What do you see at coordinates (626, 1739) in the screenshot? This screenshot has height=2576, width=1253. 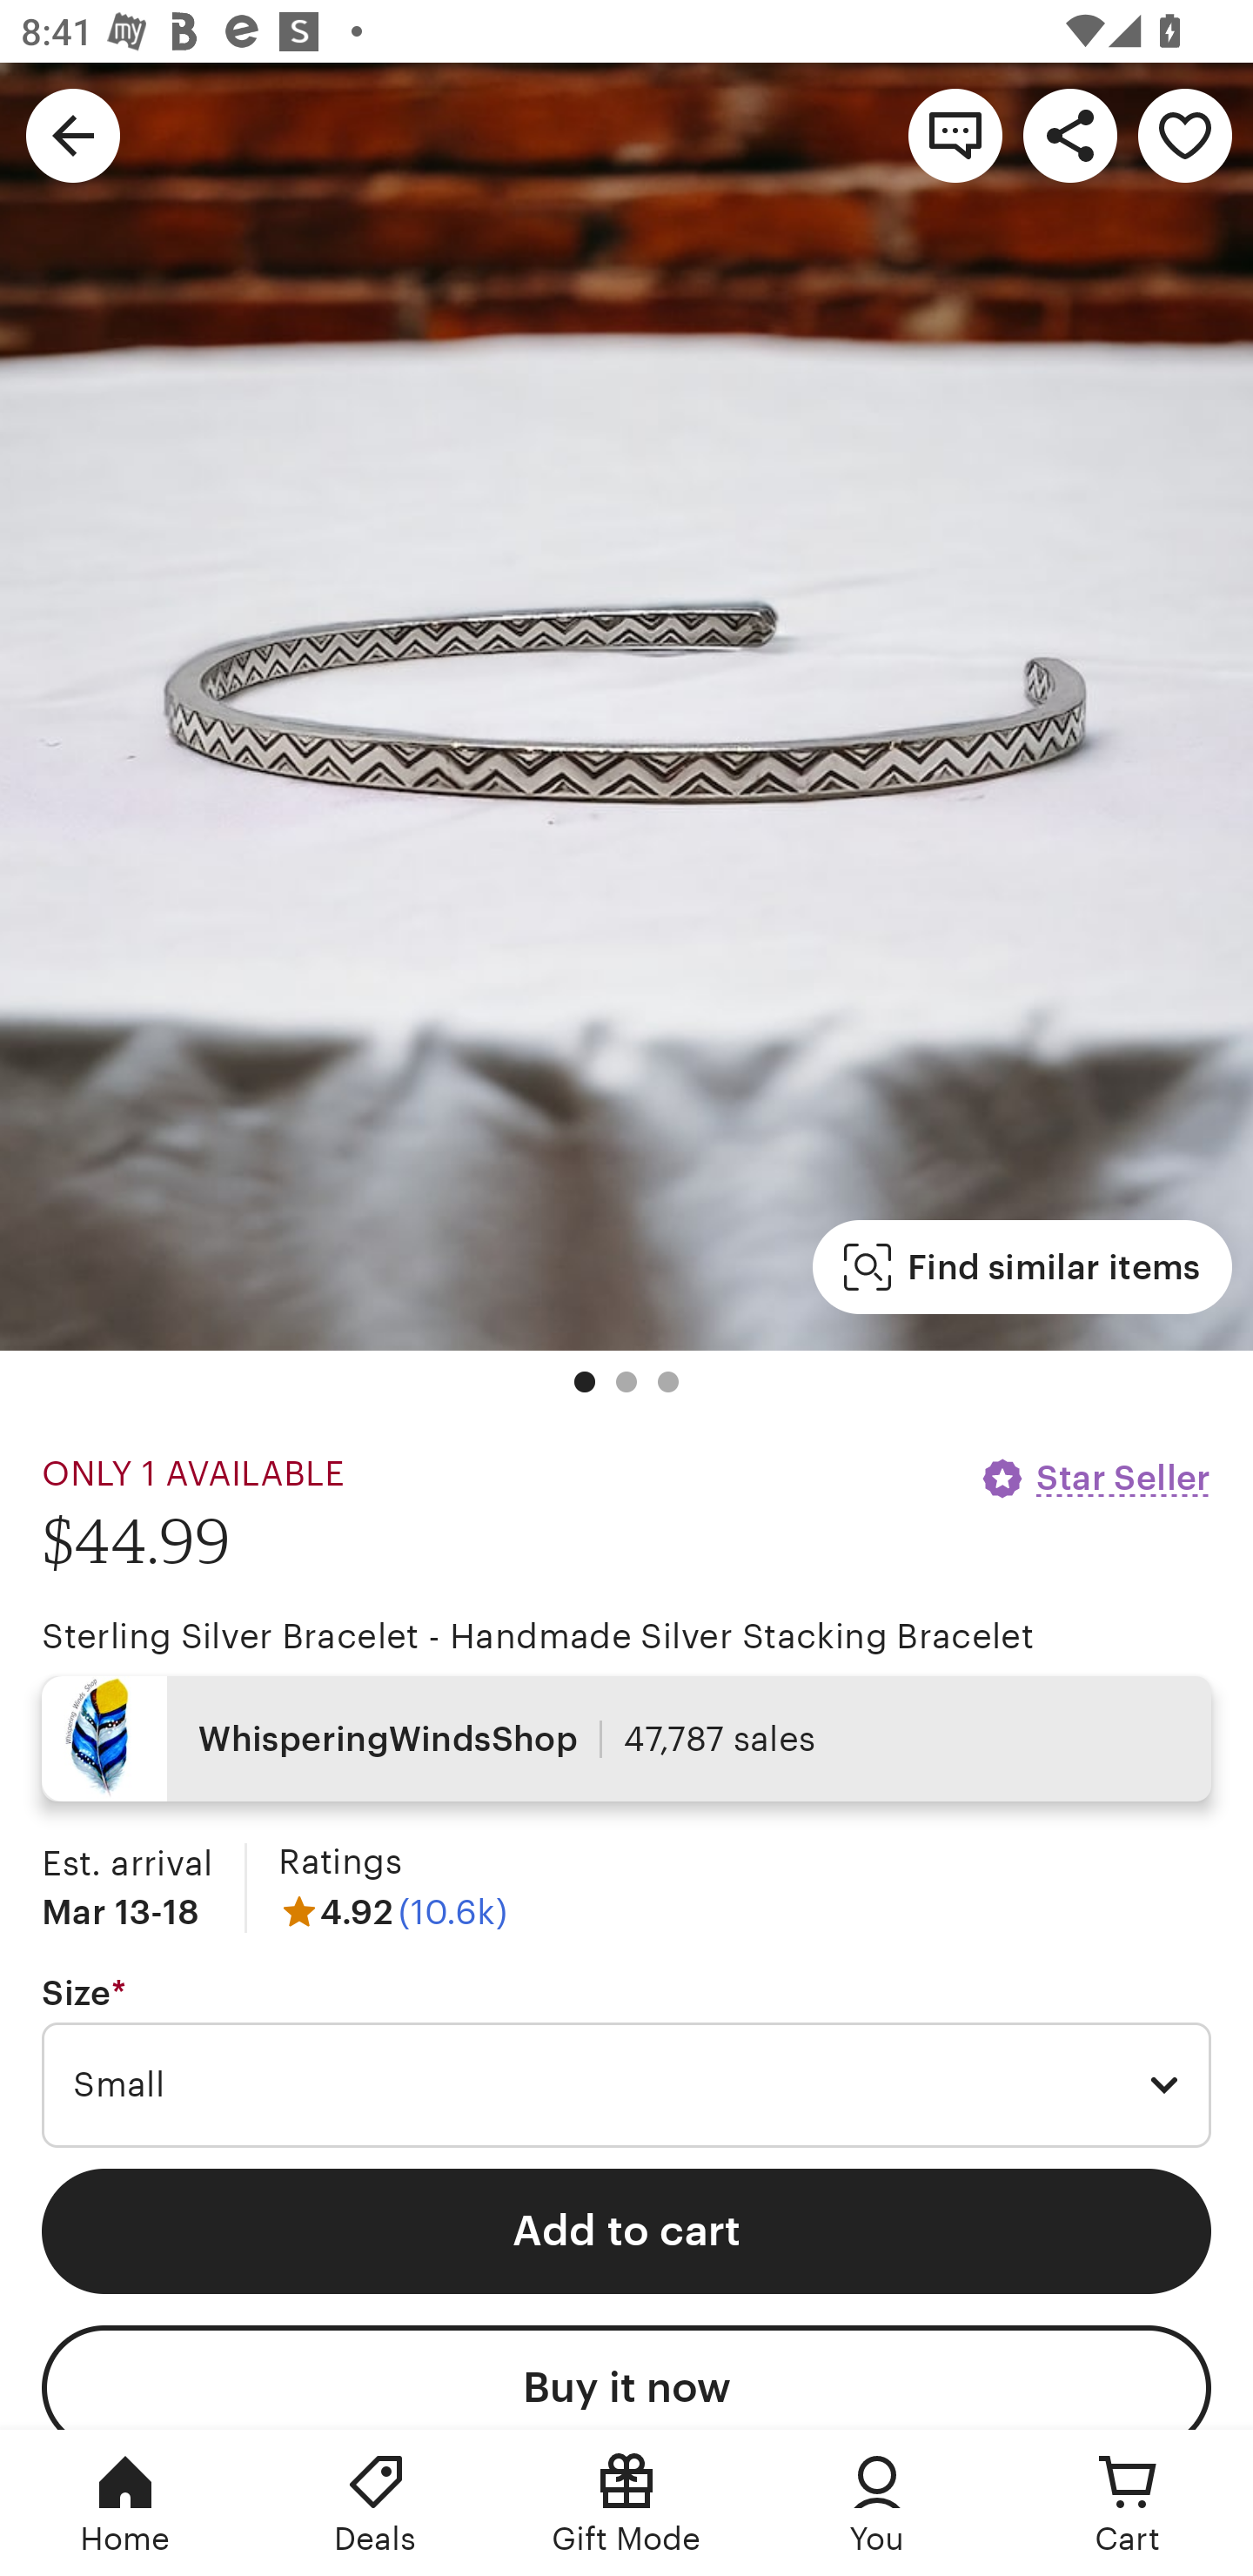 I see `WhisperingWindsShop 47,787 sales` at bounding box center [626, 1739].